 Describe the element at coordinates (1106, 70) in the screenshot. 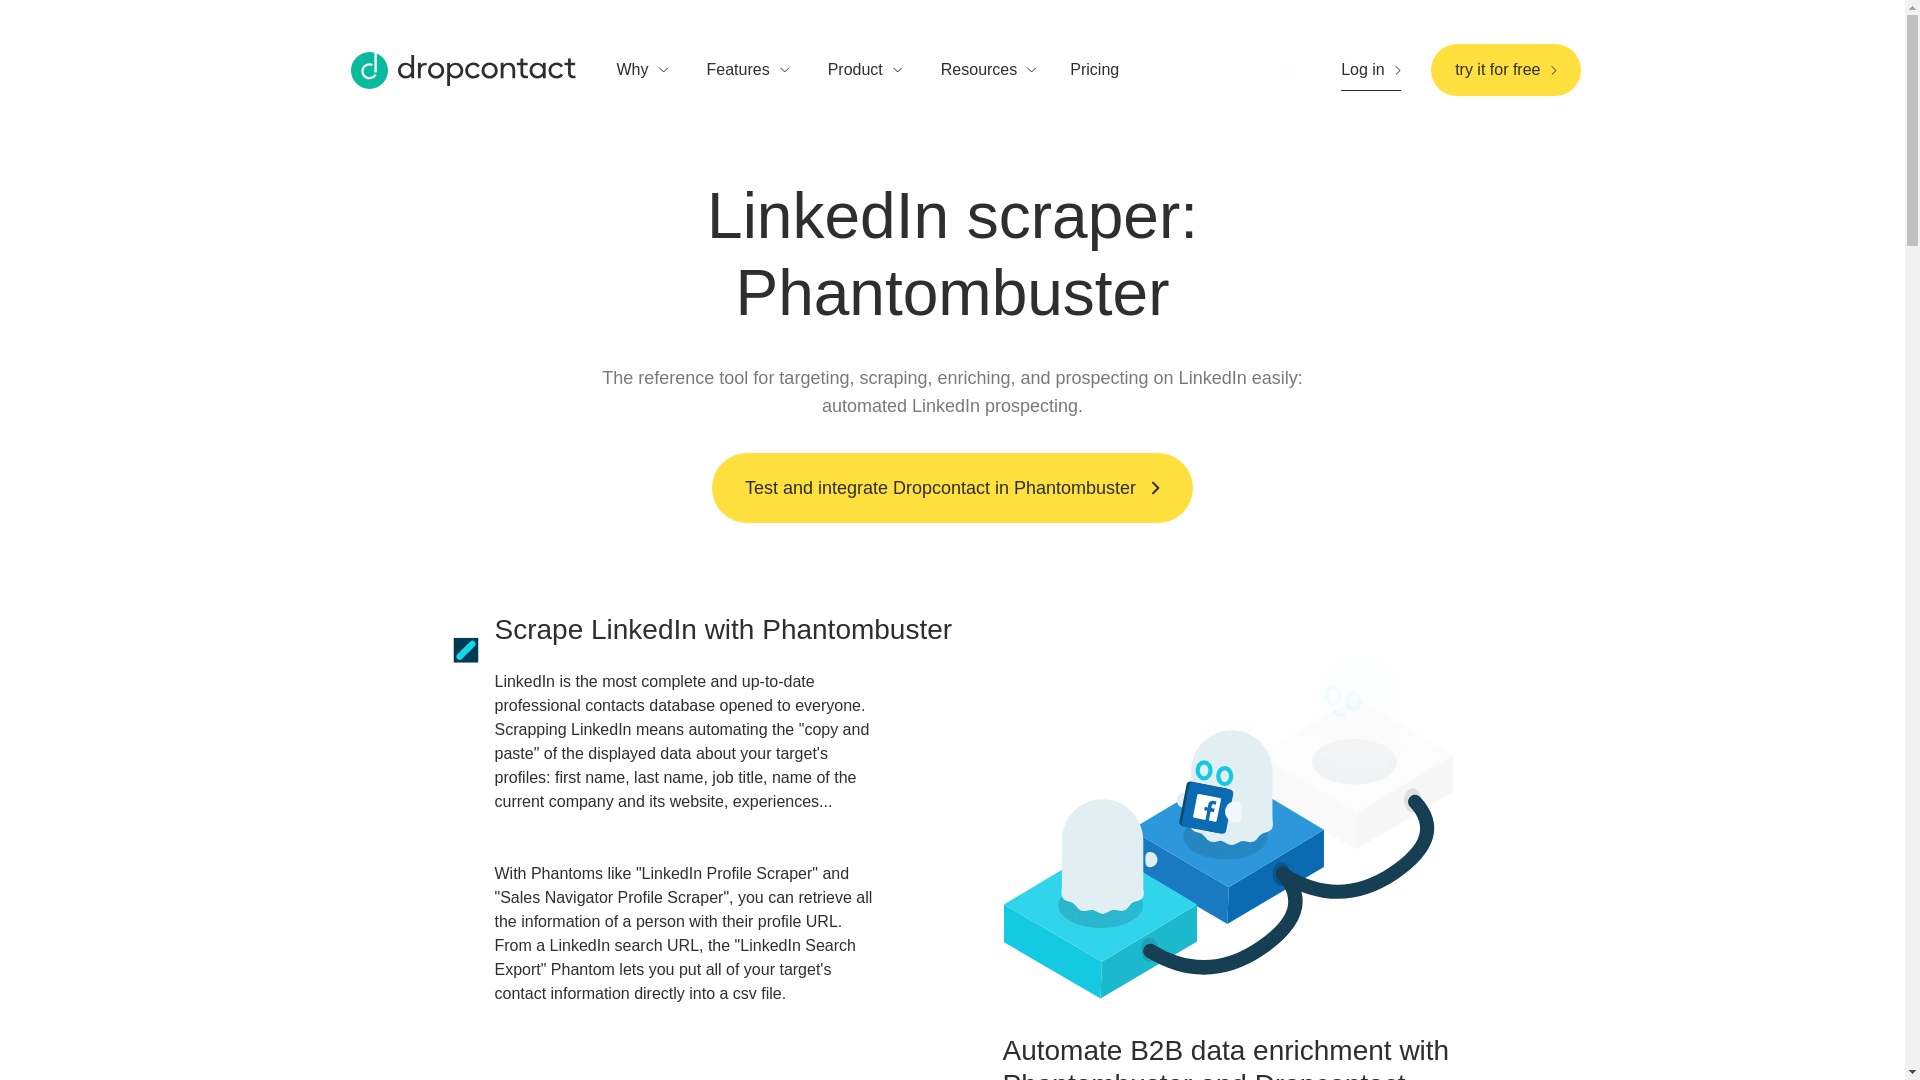

I see `Pricing` at that location.